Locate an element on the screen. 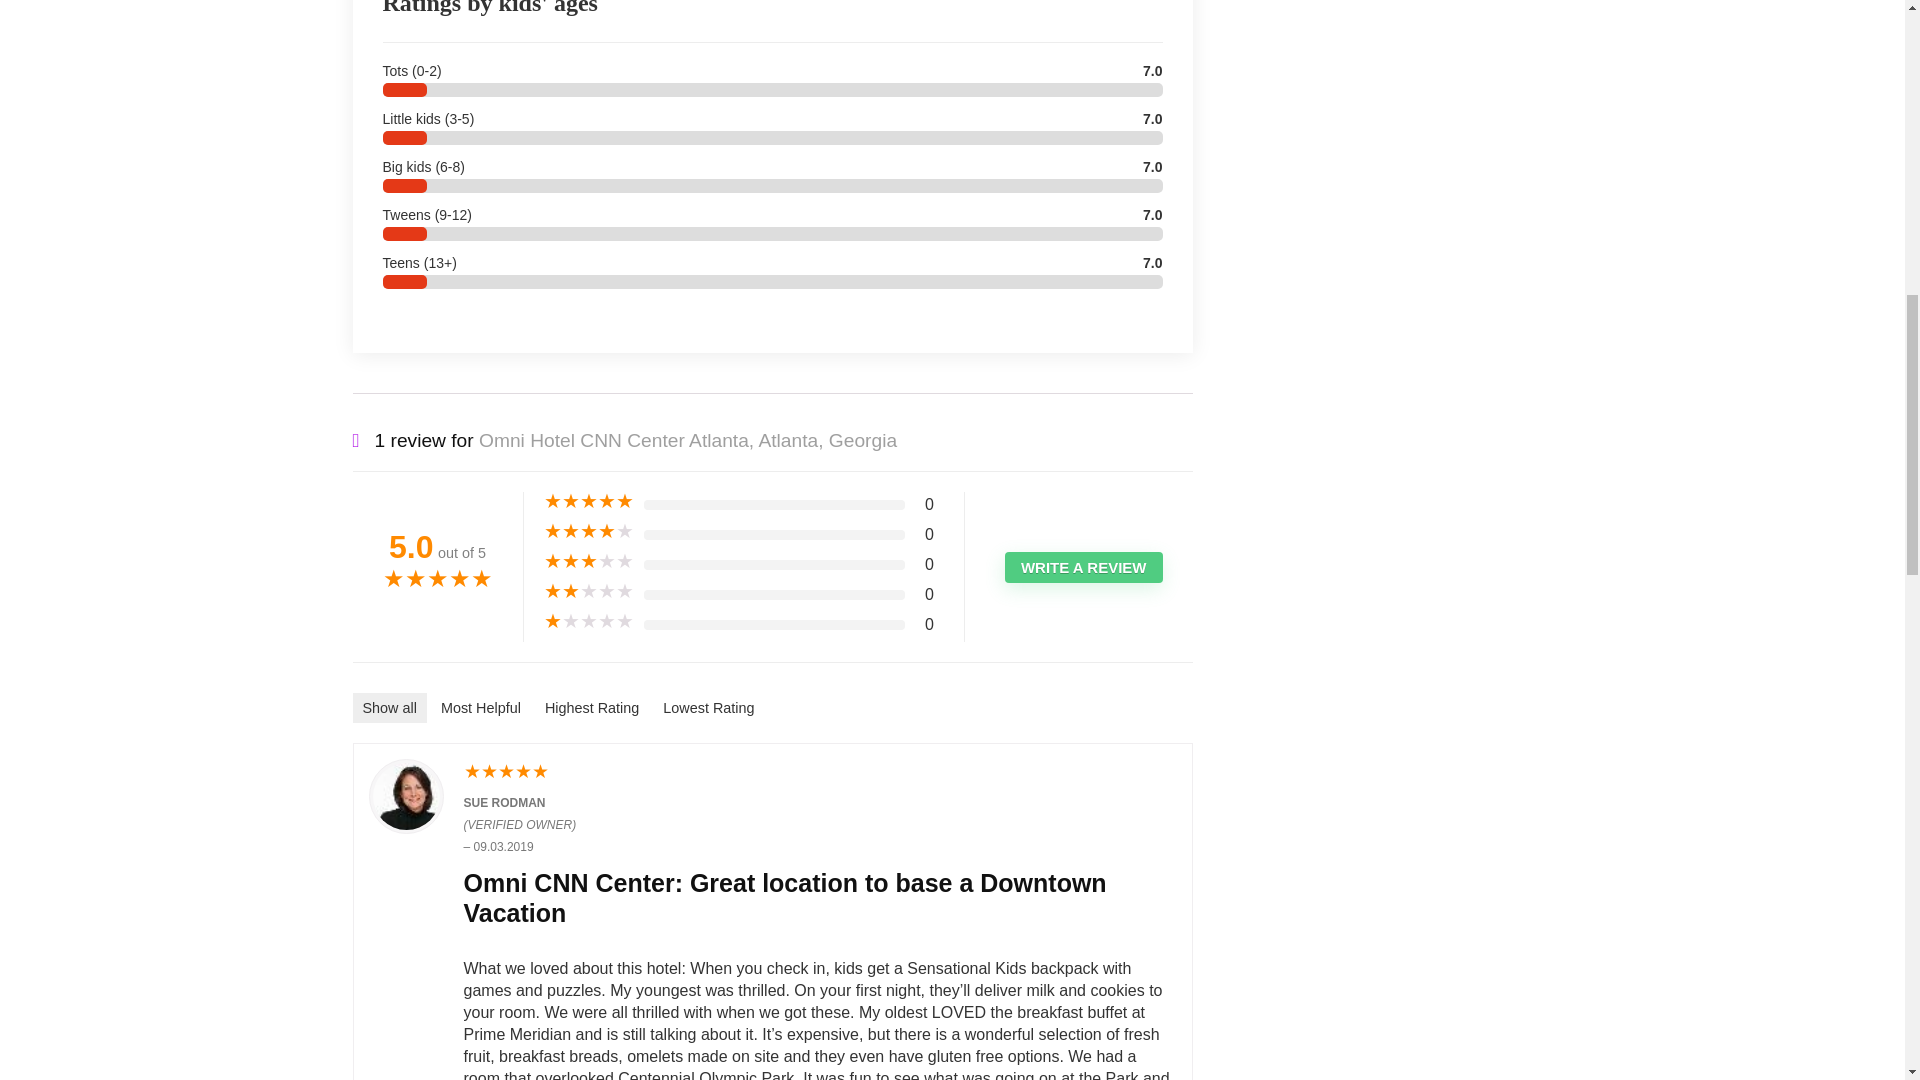 The image size is (1920, 1080). Rated 3 out of 5 is located at coordinates (588, 562).